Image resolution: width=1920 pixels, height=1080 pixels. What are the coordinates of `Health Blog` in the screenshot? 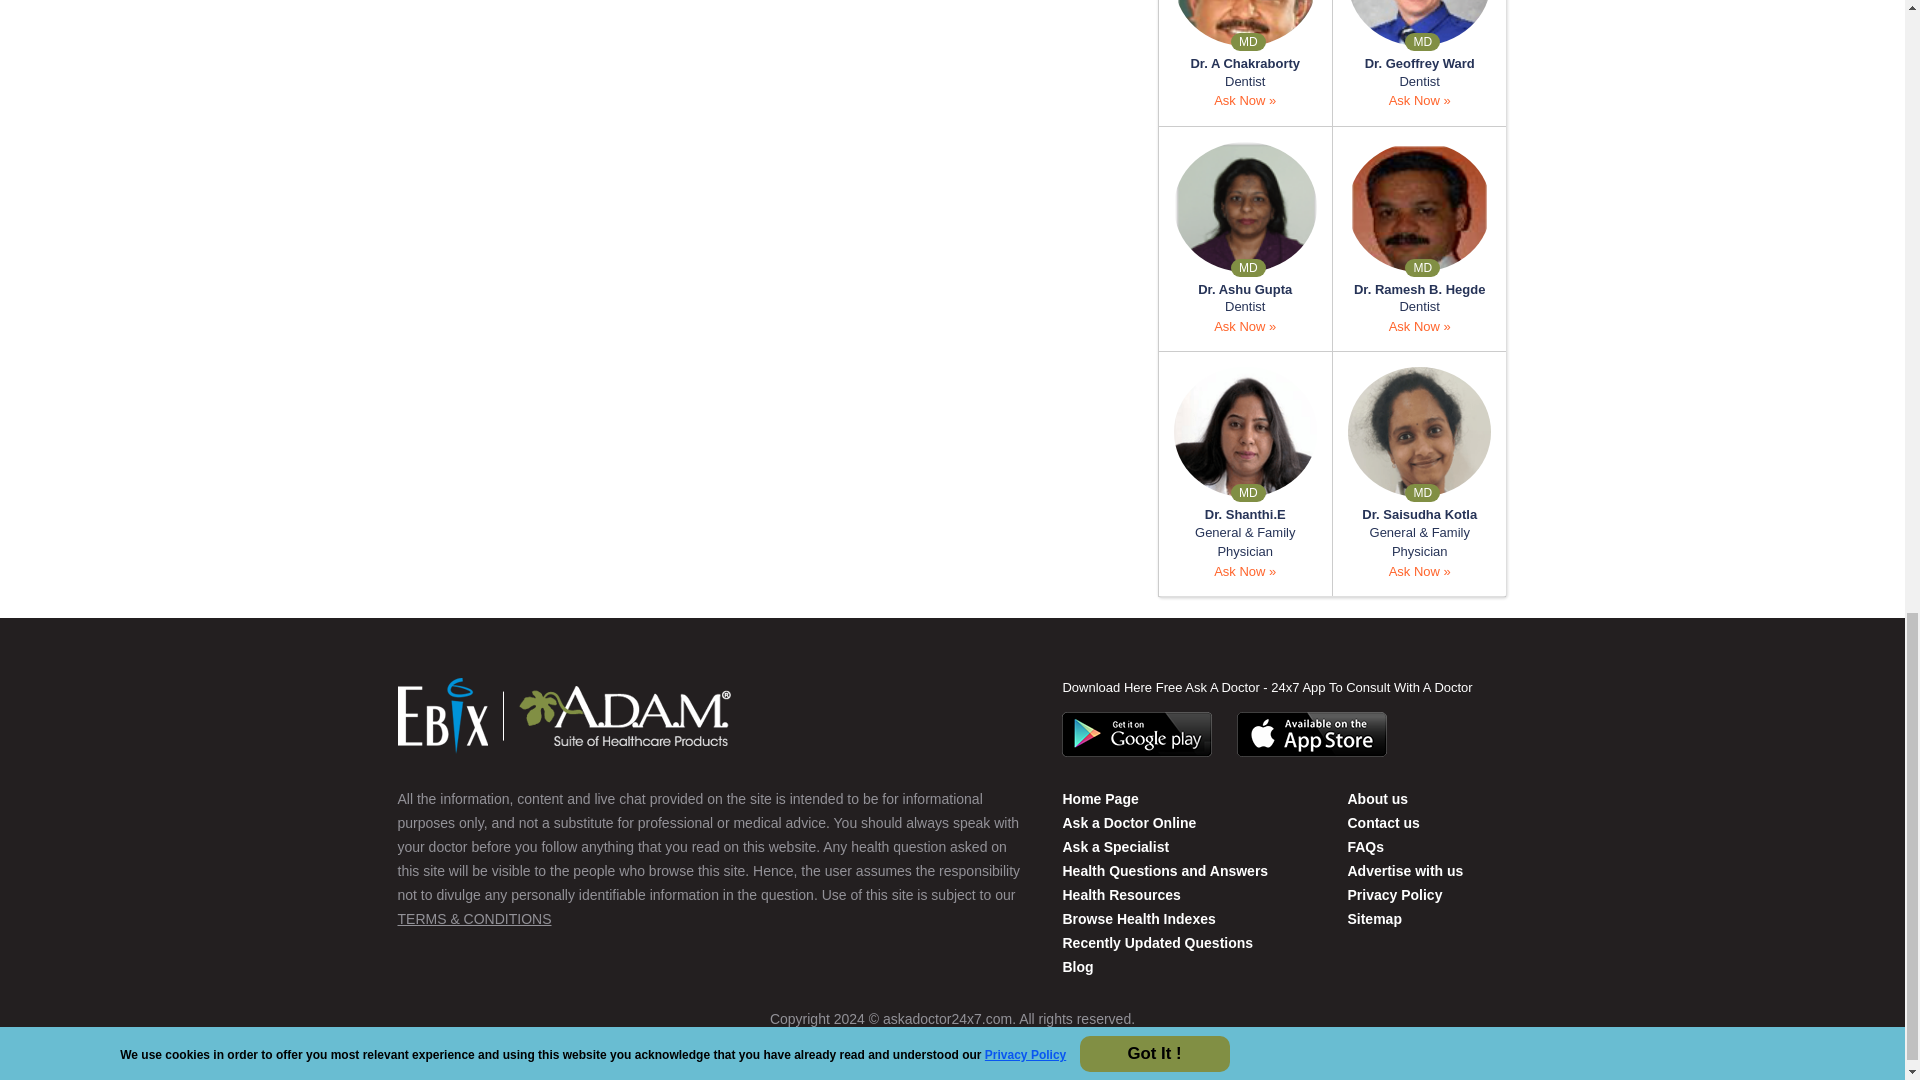 It's located at (1076, 967).